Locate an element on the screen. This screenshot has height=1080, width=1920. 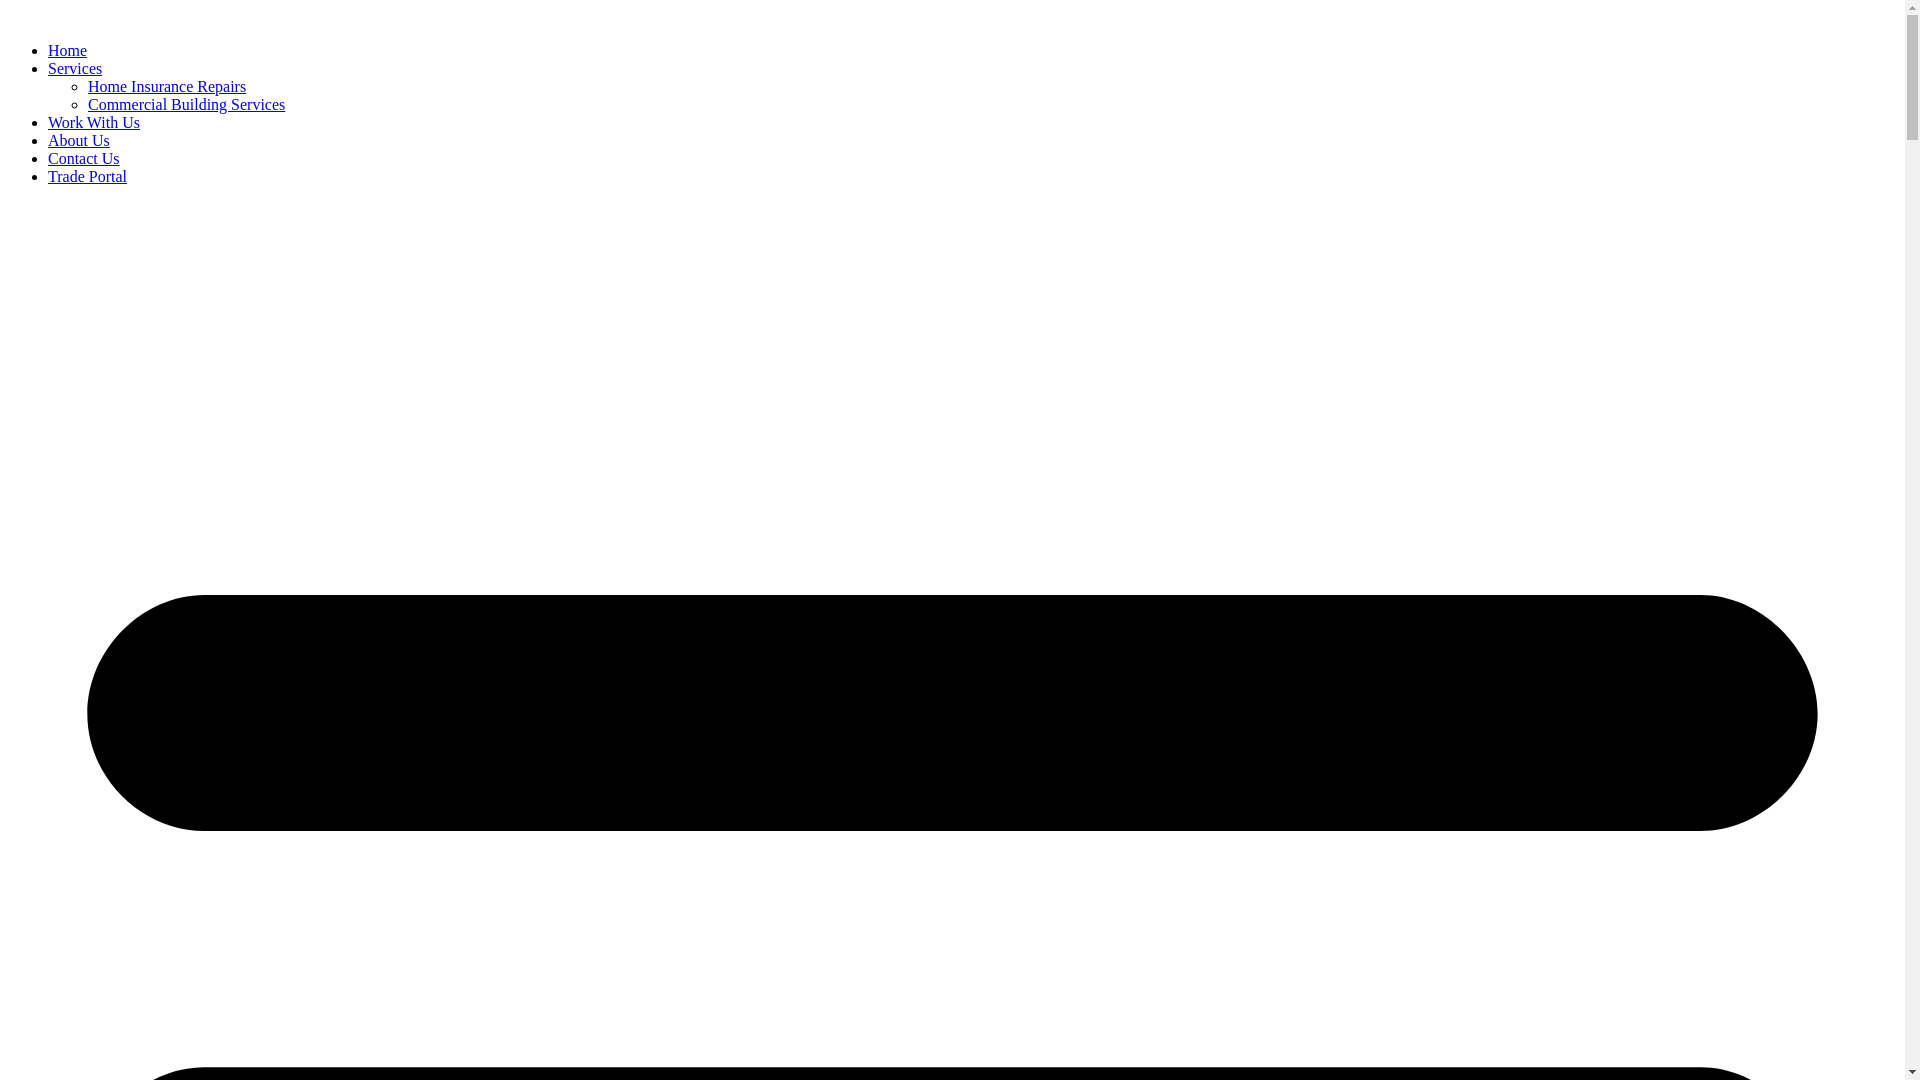
Contact Us is located at coordinates (84, 158).